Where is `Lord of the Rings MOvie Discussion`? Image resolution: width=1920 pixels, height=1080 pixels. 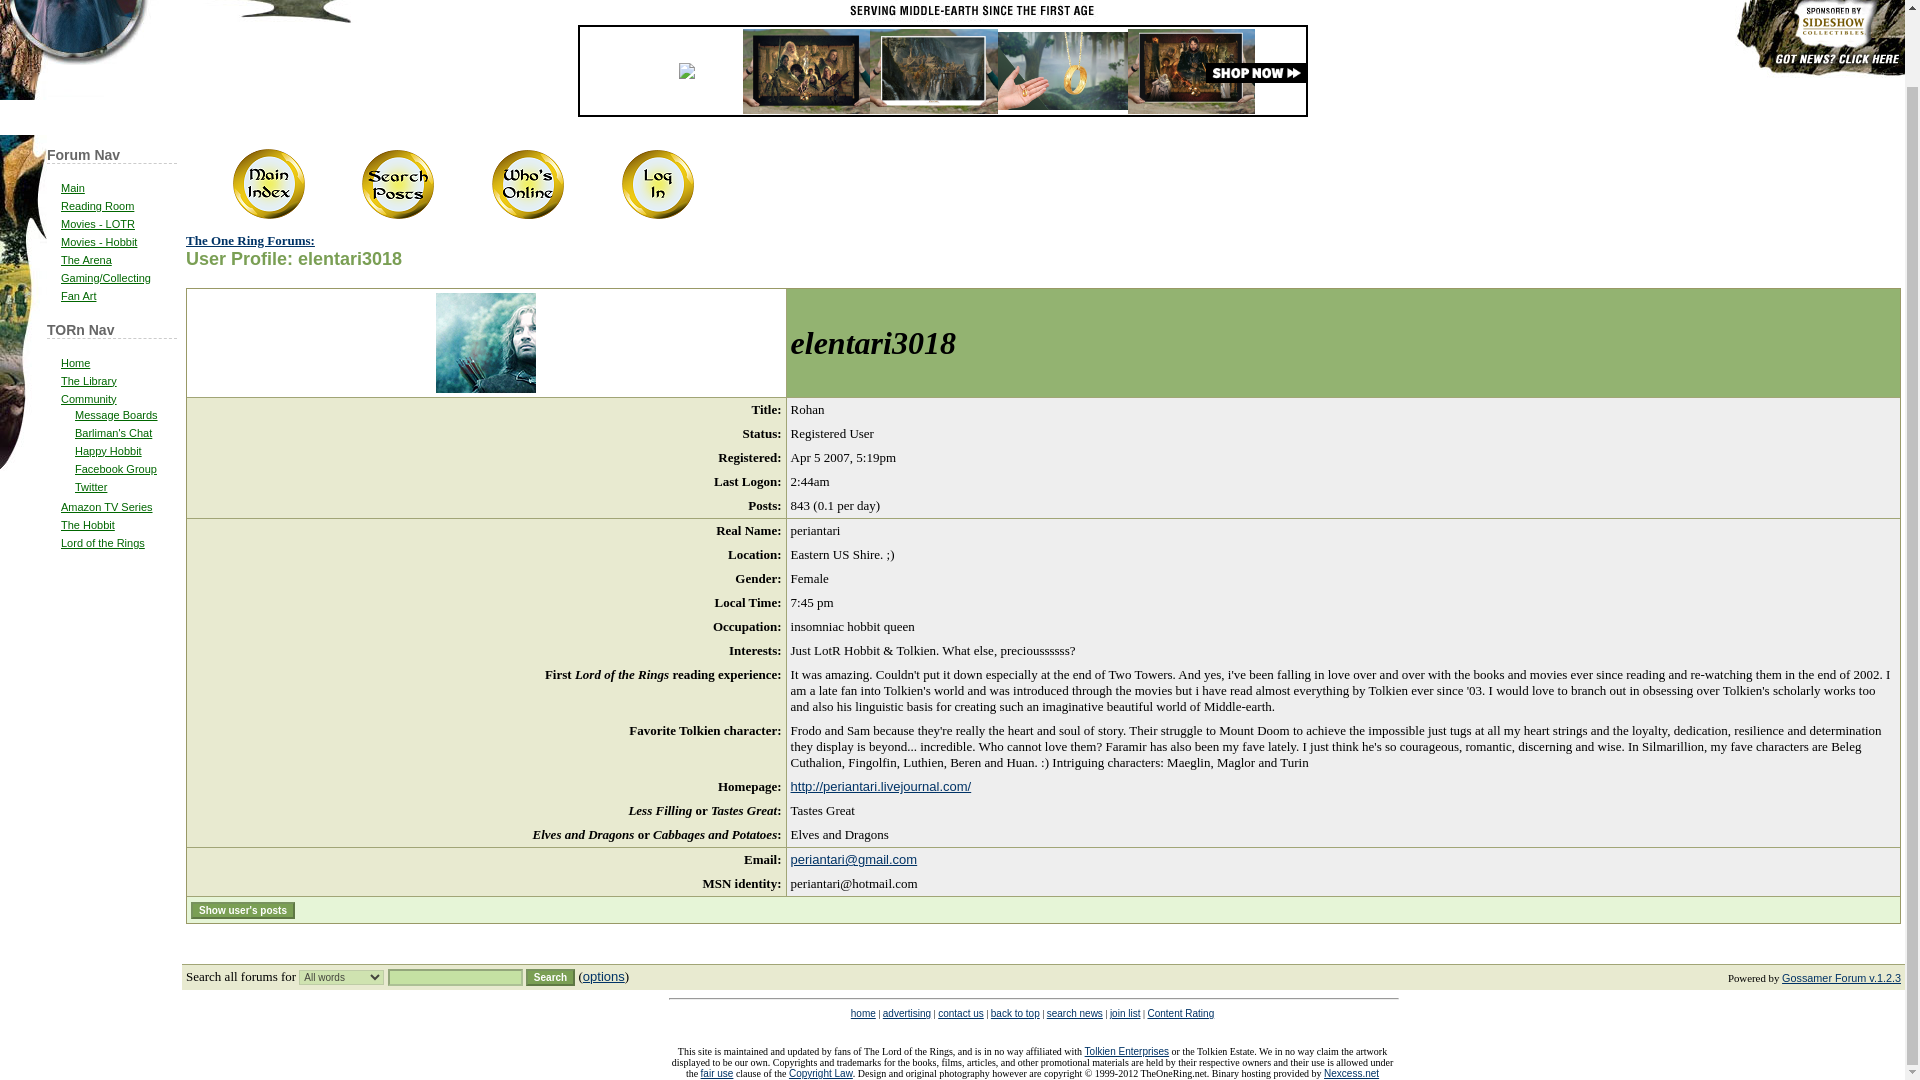
Lord of the Rings MOvie Discussion is located at coordinates (98, 224).